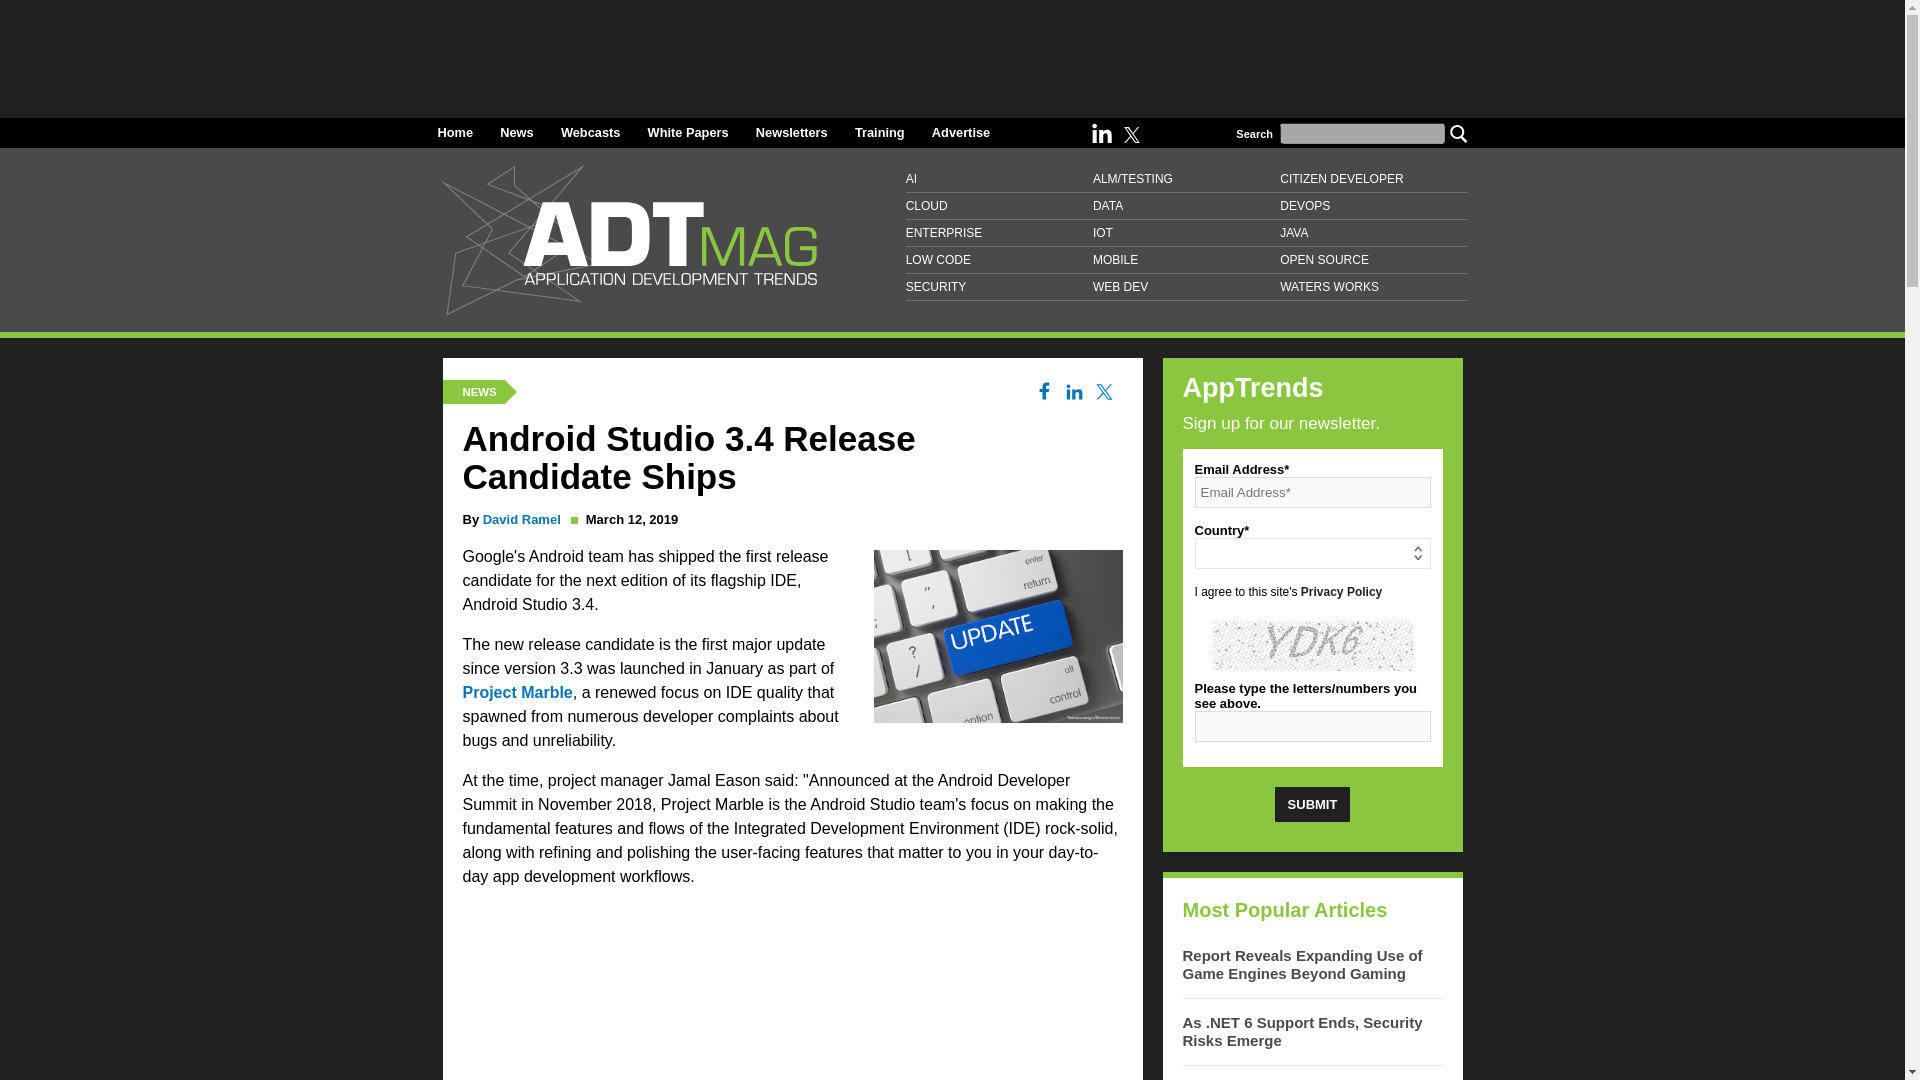 The image size is (1920, 1080). What do you see at coordinates (1458, 132) in the screenshot?
I see `Search` at bounding box center [1458, 132].